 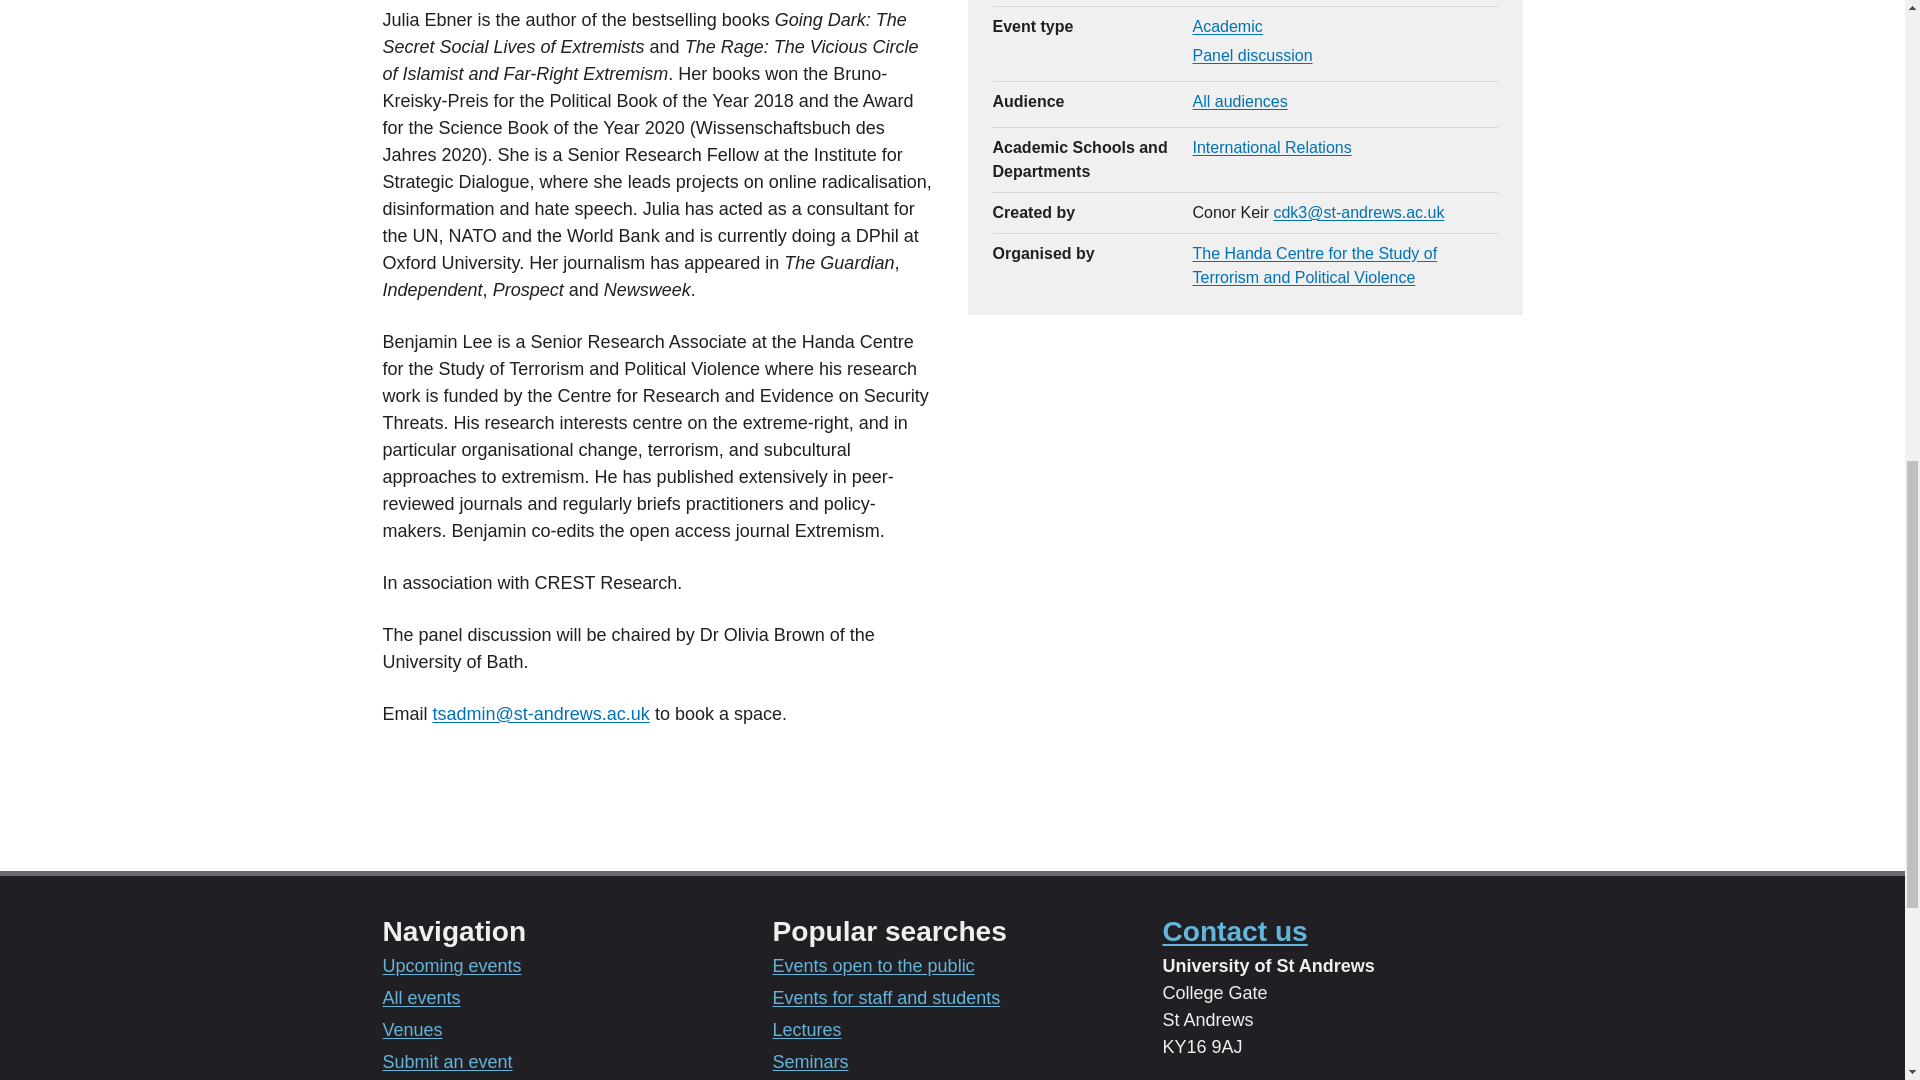 I want to click on International Relations, so click(x=1272, y=147).